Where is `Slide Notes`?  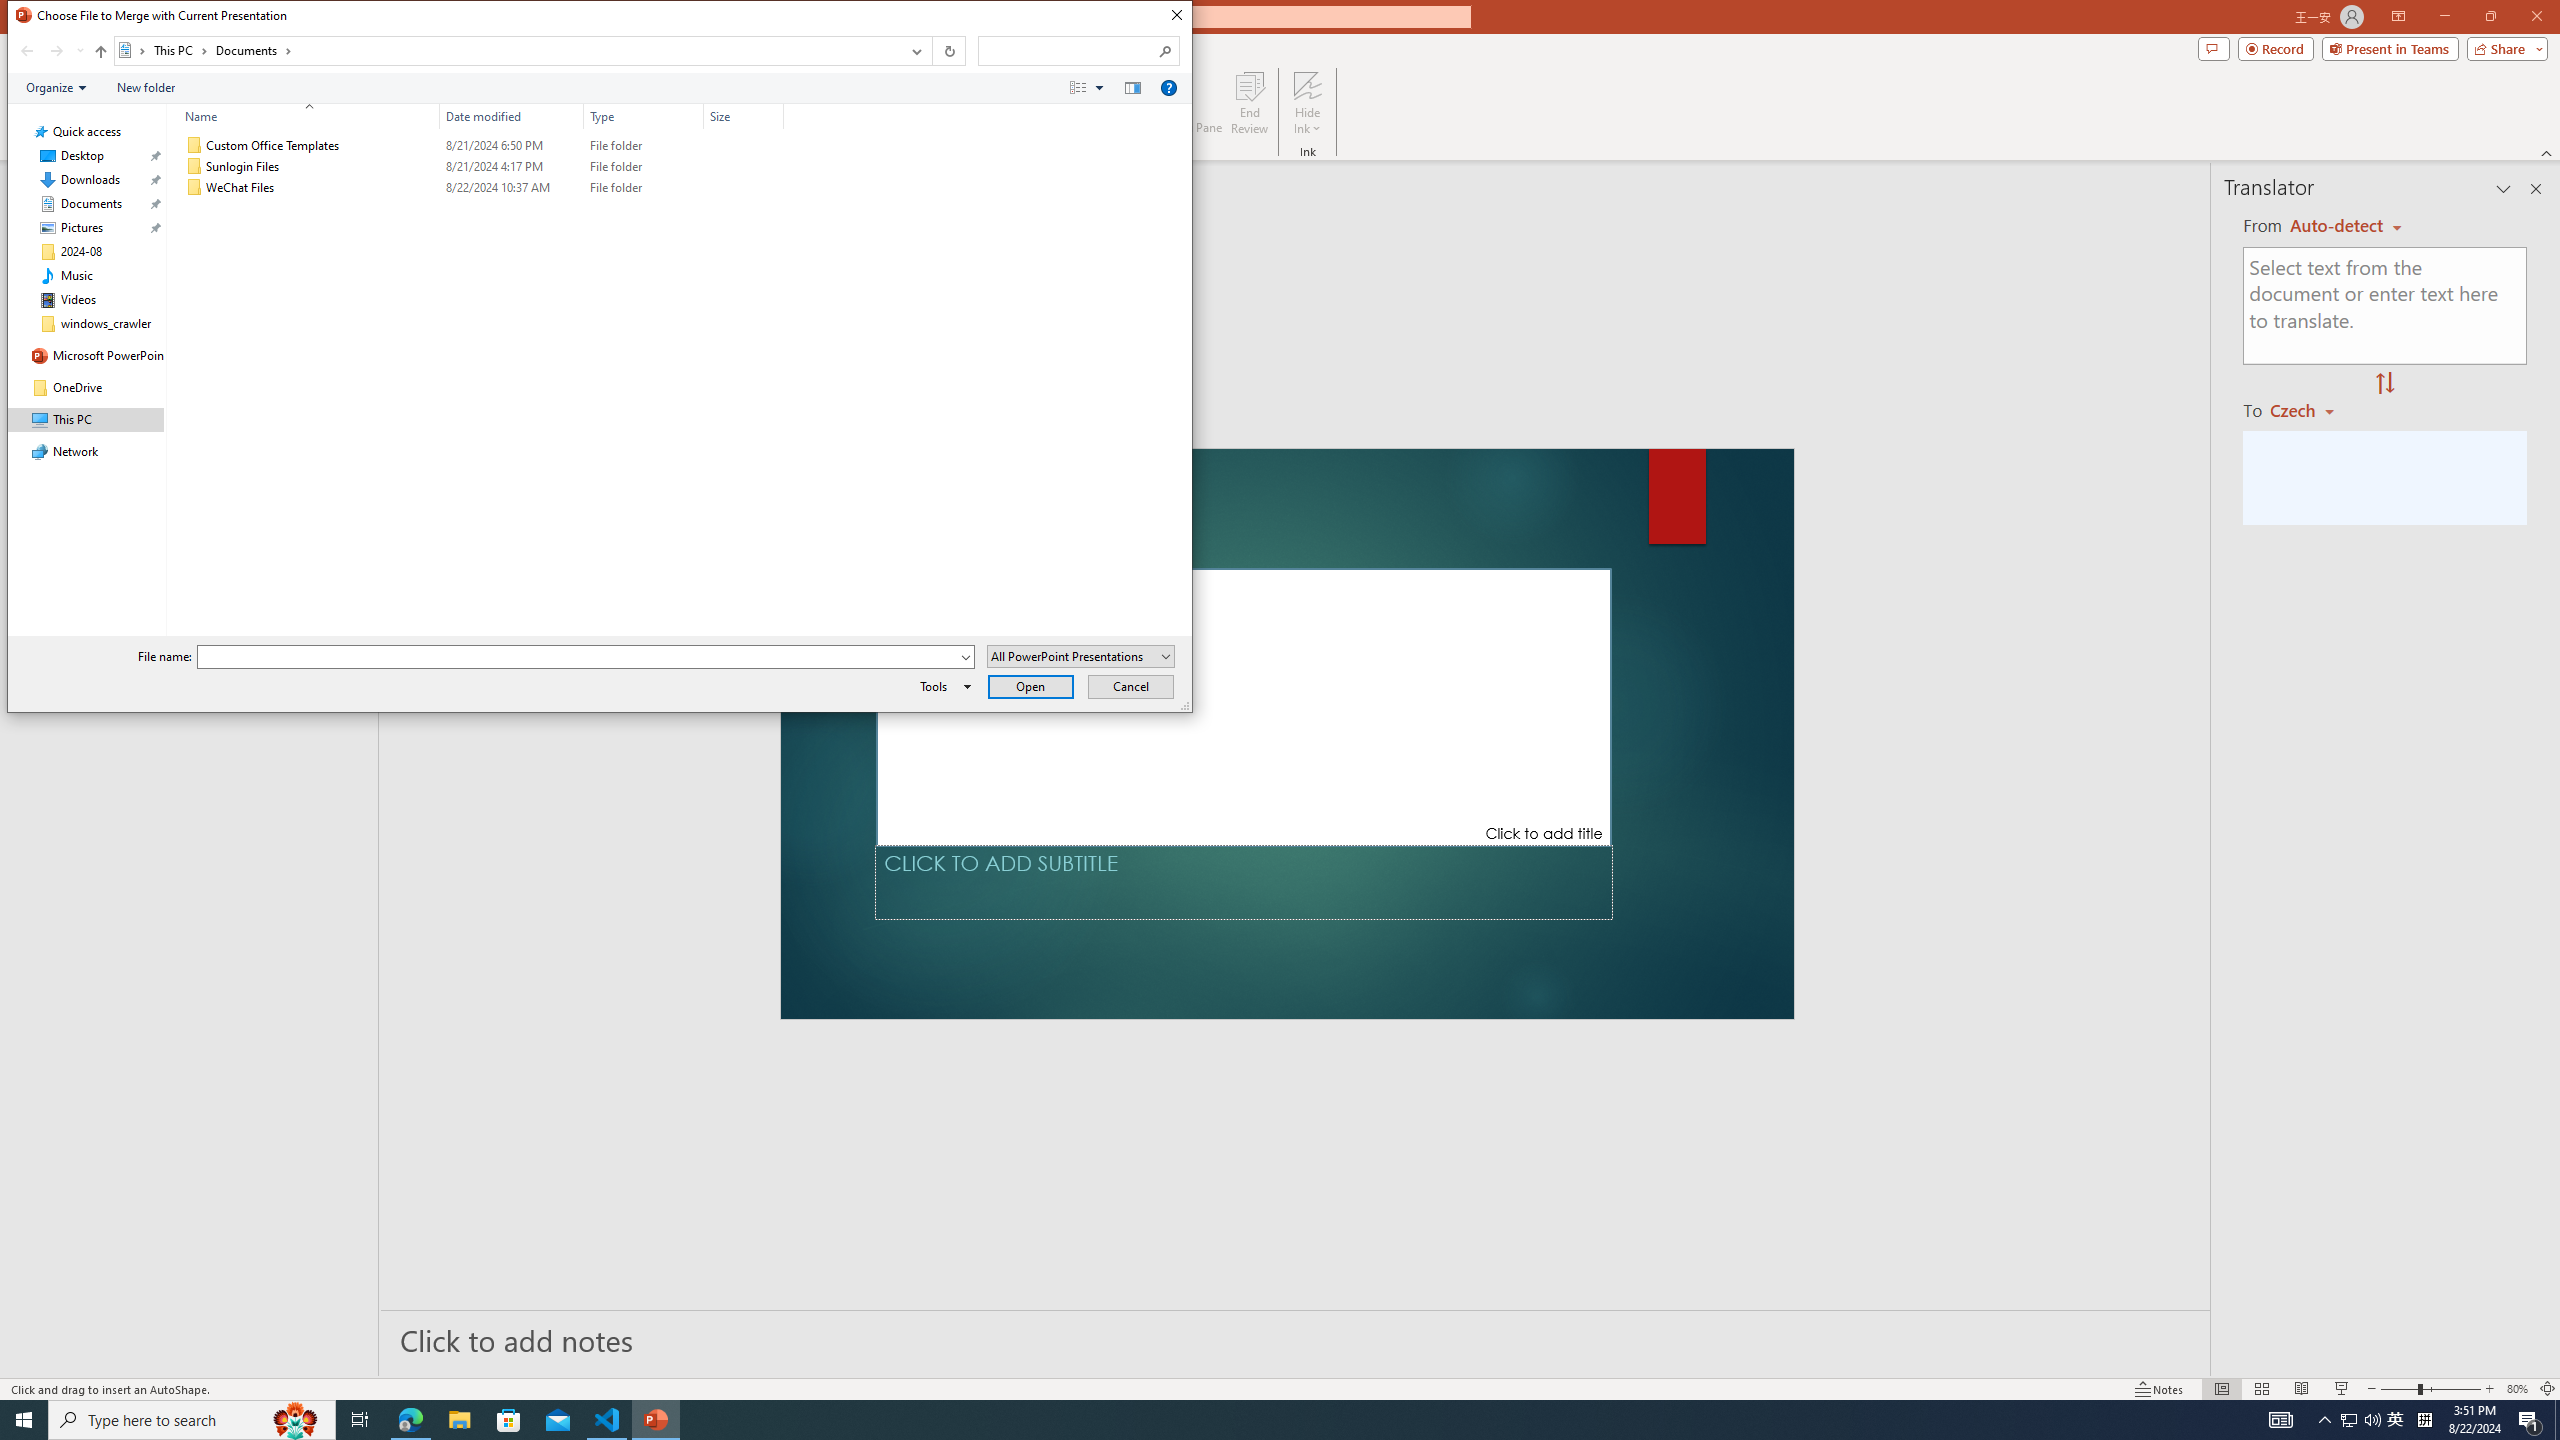
Slide Notes is located at coordinates (1296, 1339).